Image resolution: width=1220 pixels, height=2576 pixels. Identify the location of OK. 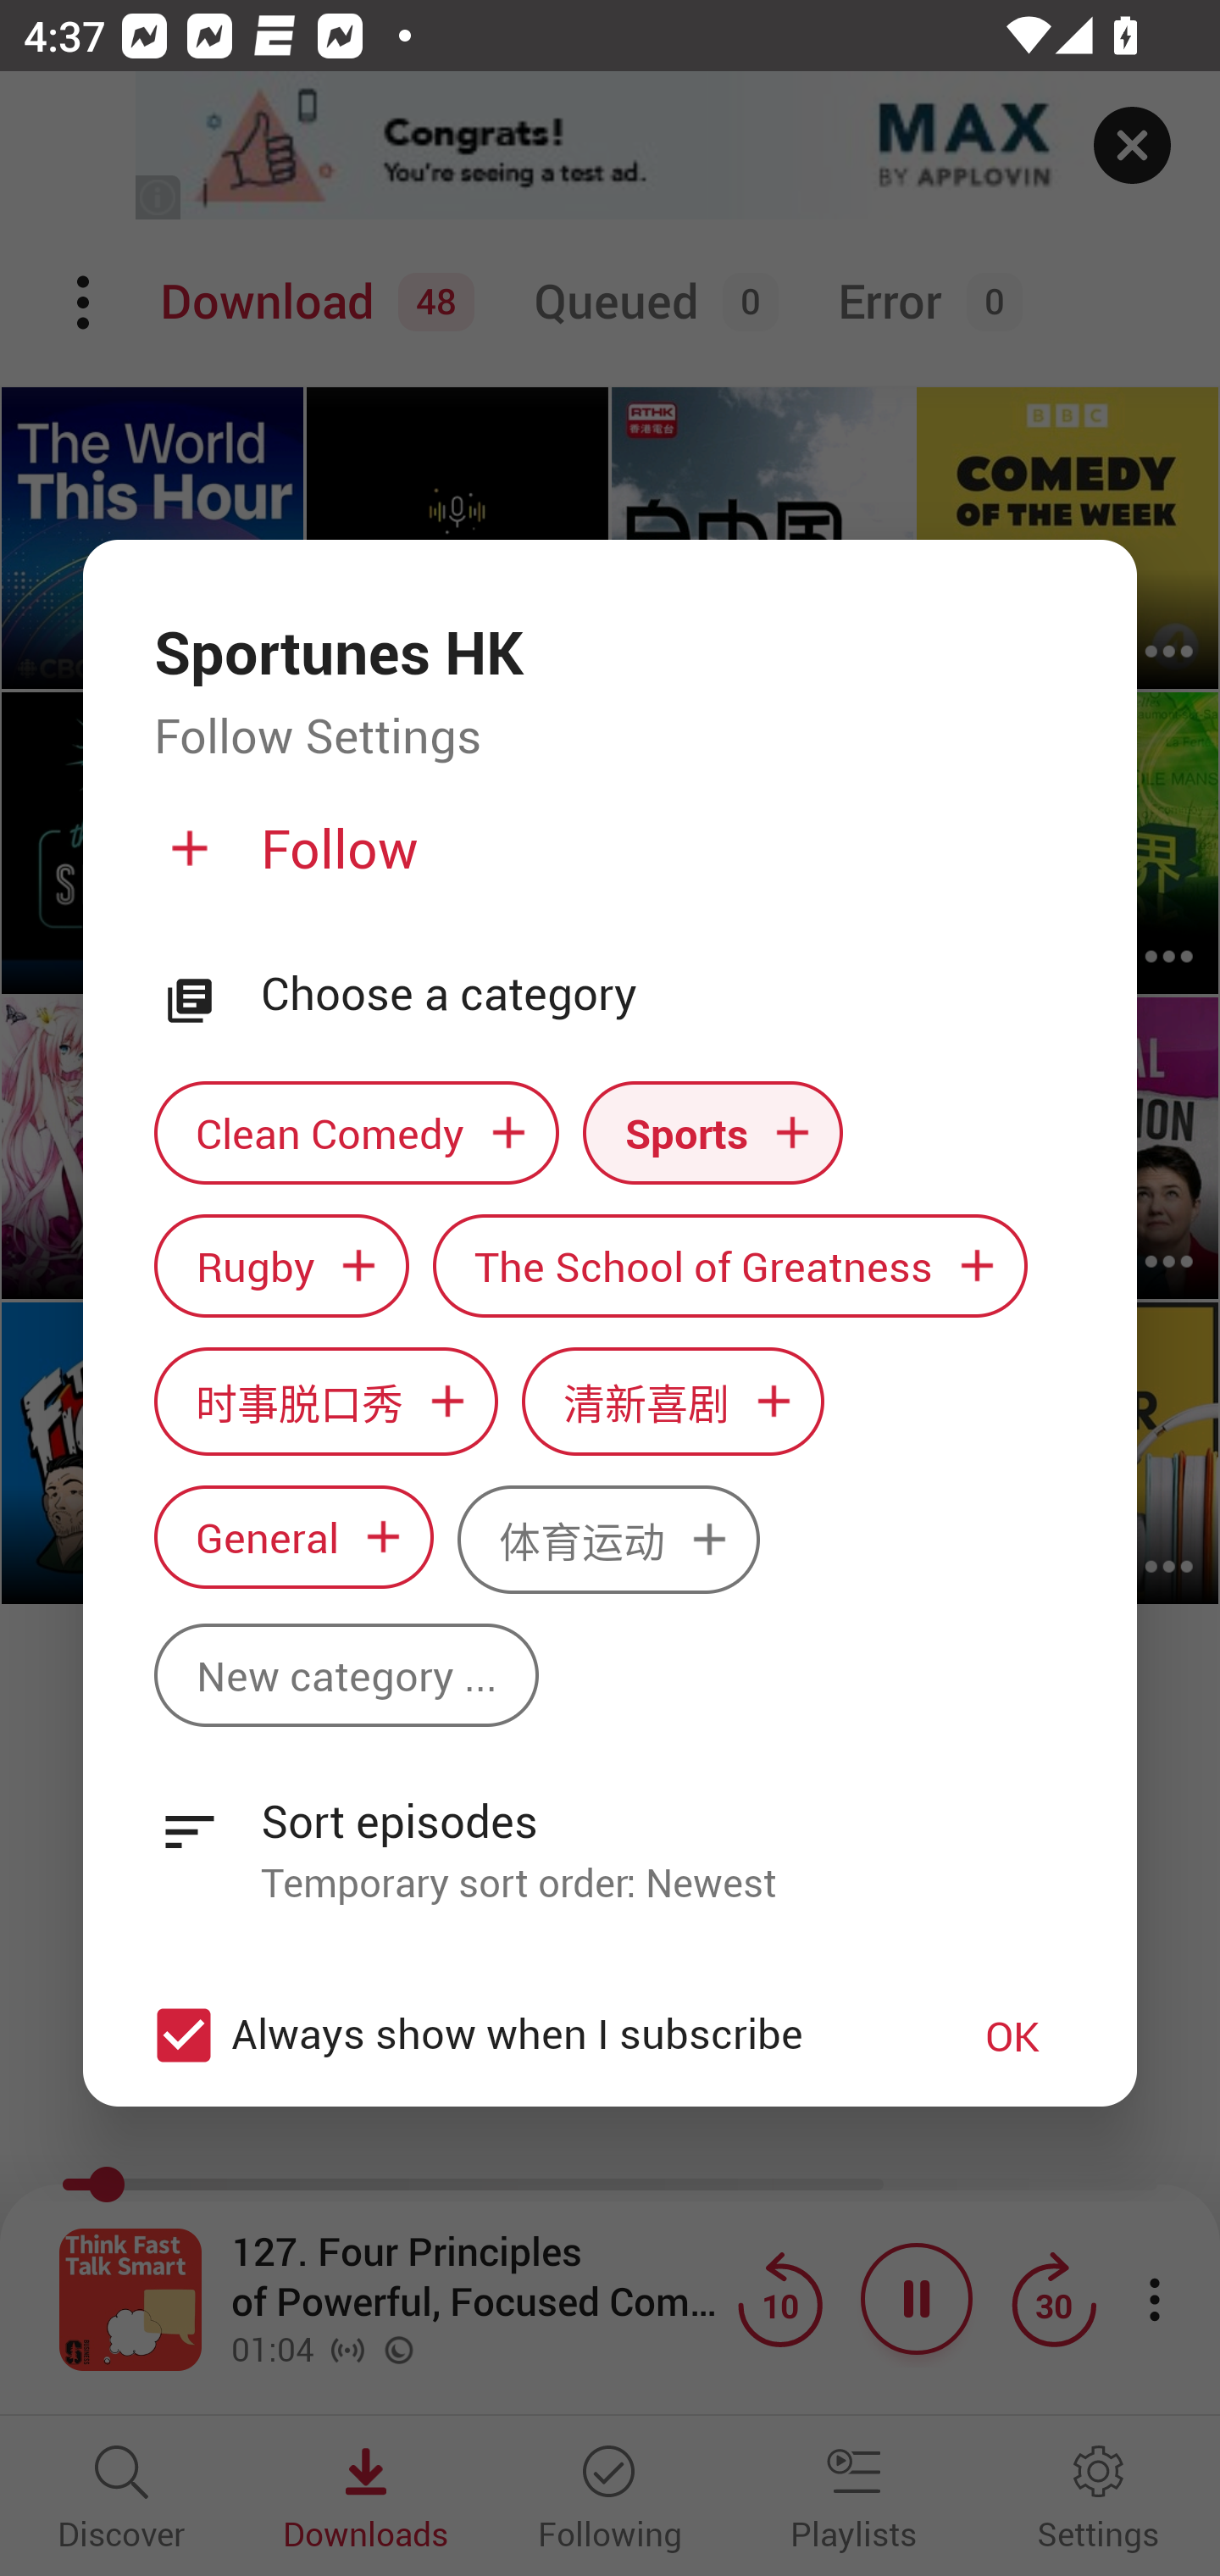
(1012, 2035).